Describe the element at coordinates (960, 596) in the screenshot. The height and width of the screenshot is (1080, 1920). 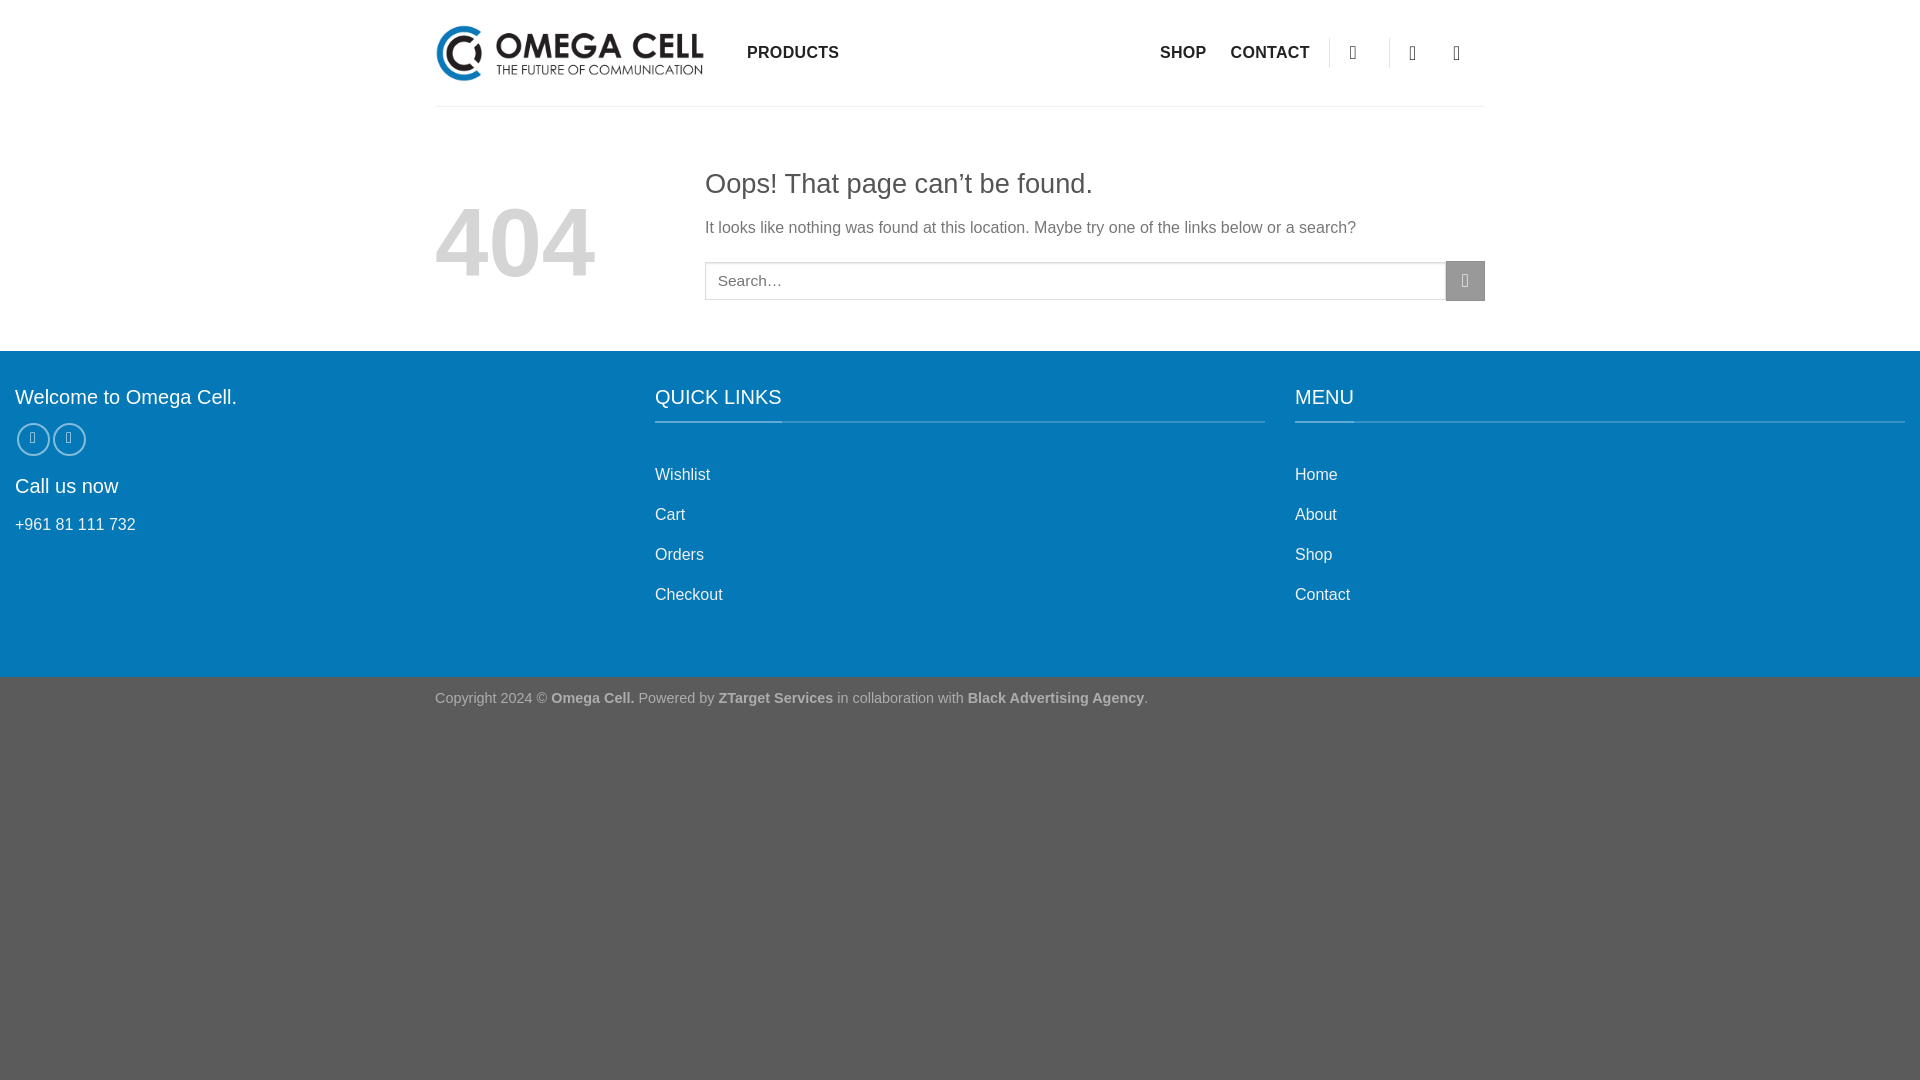
I see `Checkout` at that location.